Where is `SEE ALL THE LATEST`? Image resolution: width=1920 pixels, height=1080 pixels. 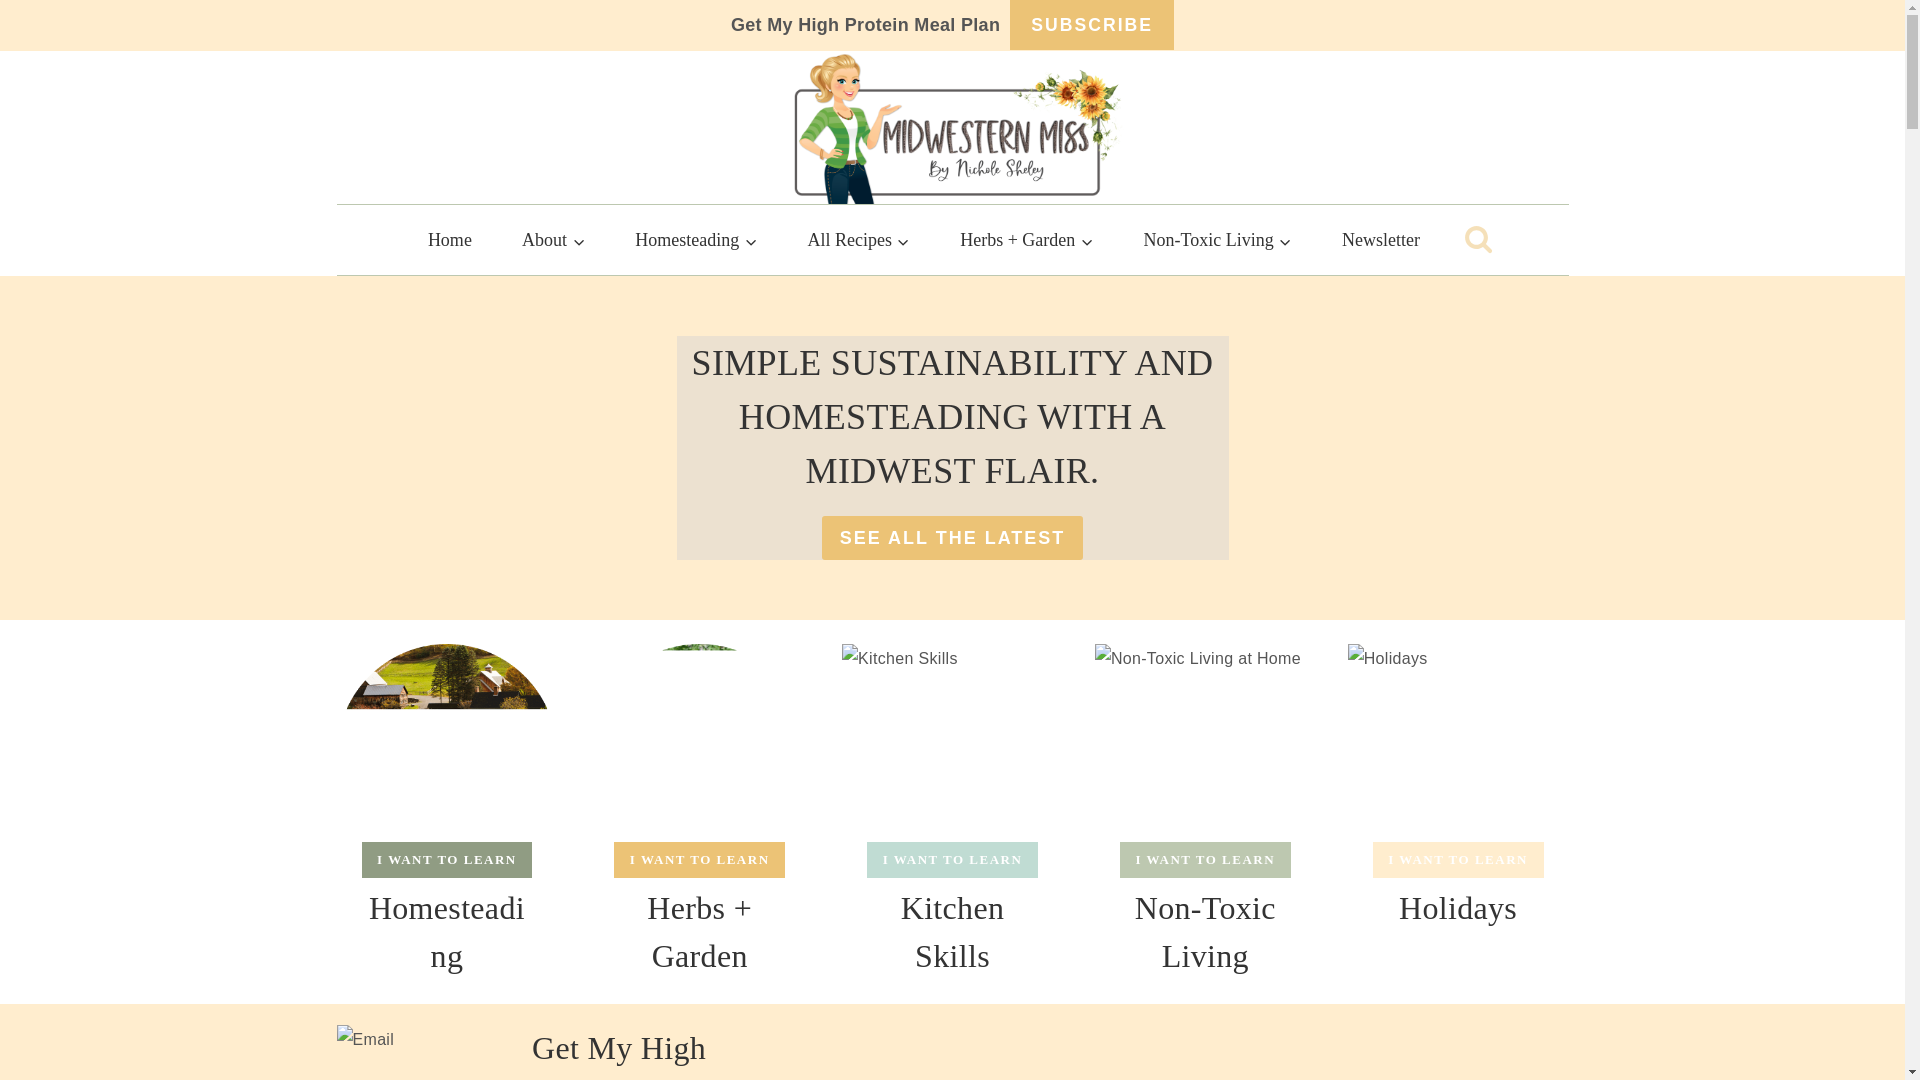 SEE ALL THE LATEST is located at coordinates (952, 538).